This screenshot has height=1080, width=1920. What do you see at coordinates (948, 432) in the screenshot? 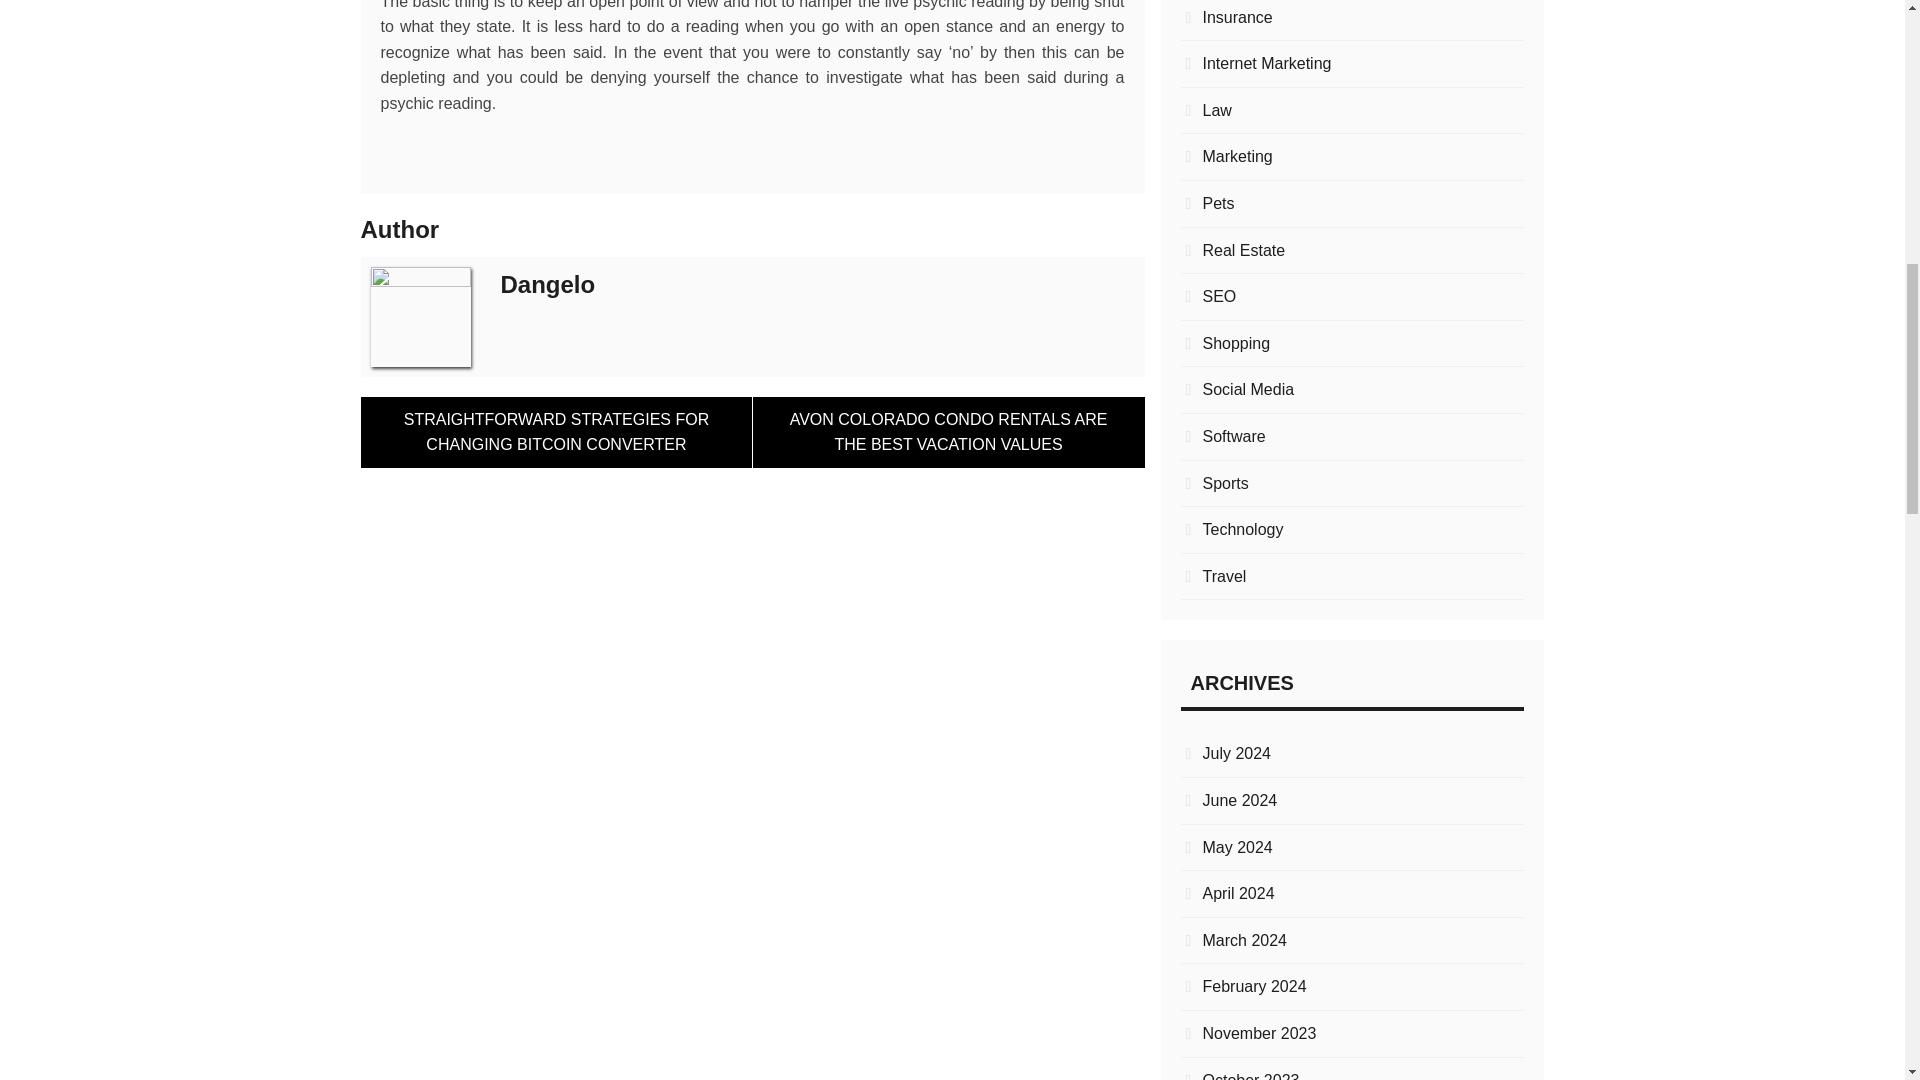
I see `AVON COLORADO CONDO RENTALS ARE THE BEST VACATION VALUES` at bounding box center [948, 432].